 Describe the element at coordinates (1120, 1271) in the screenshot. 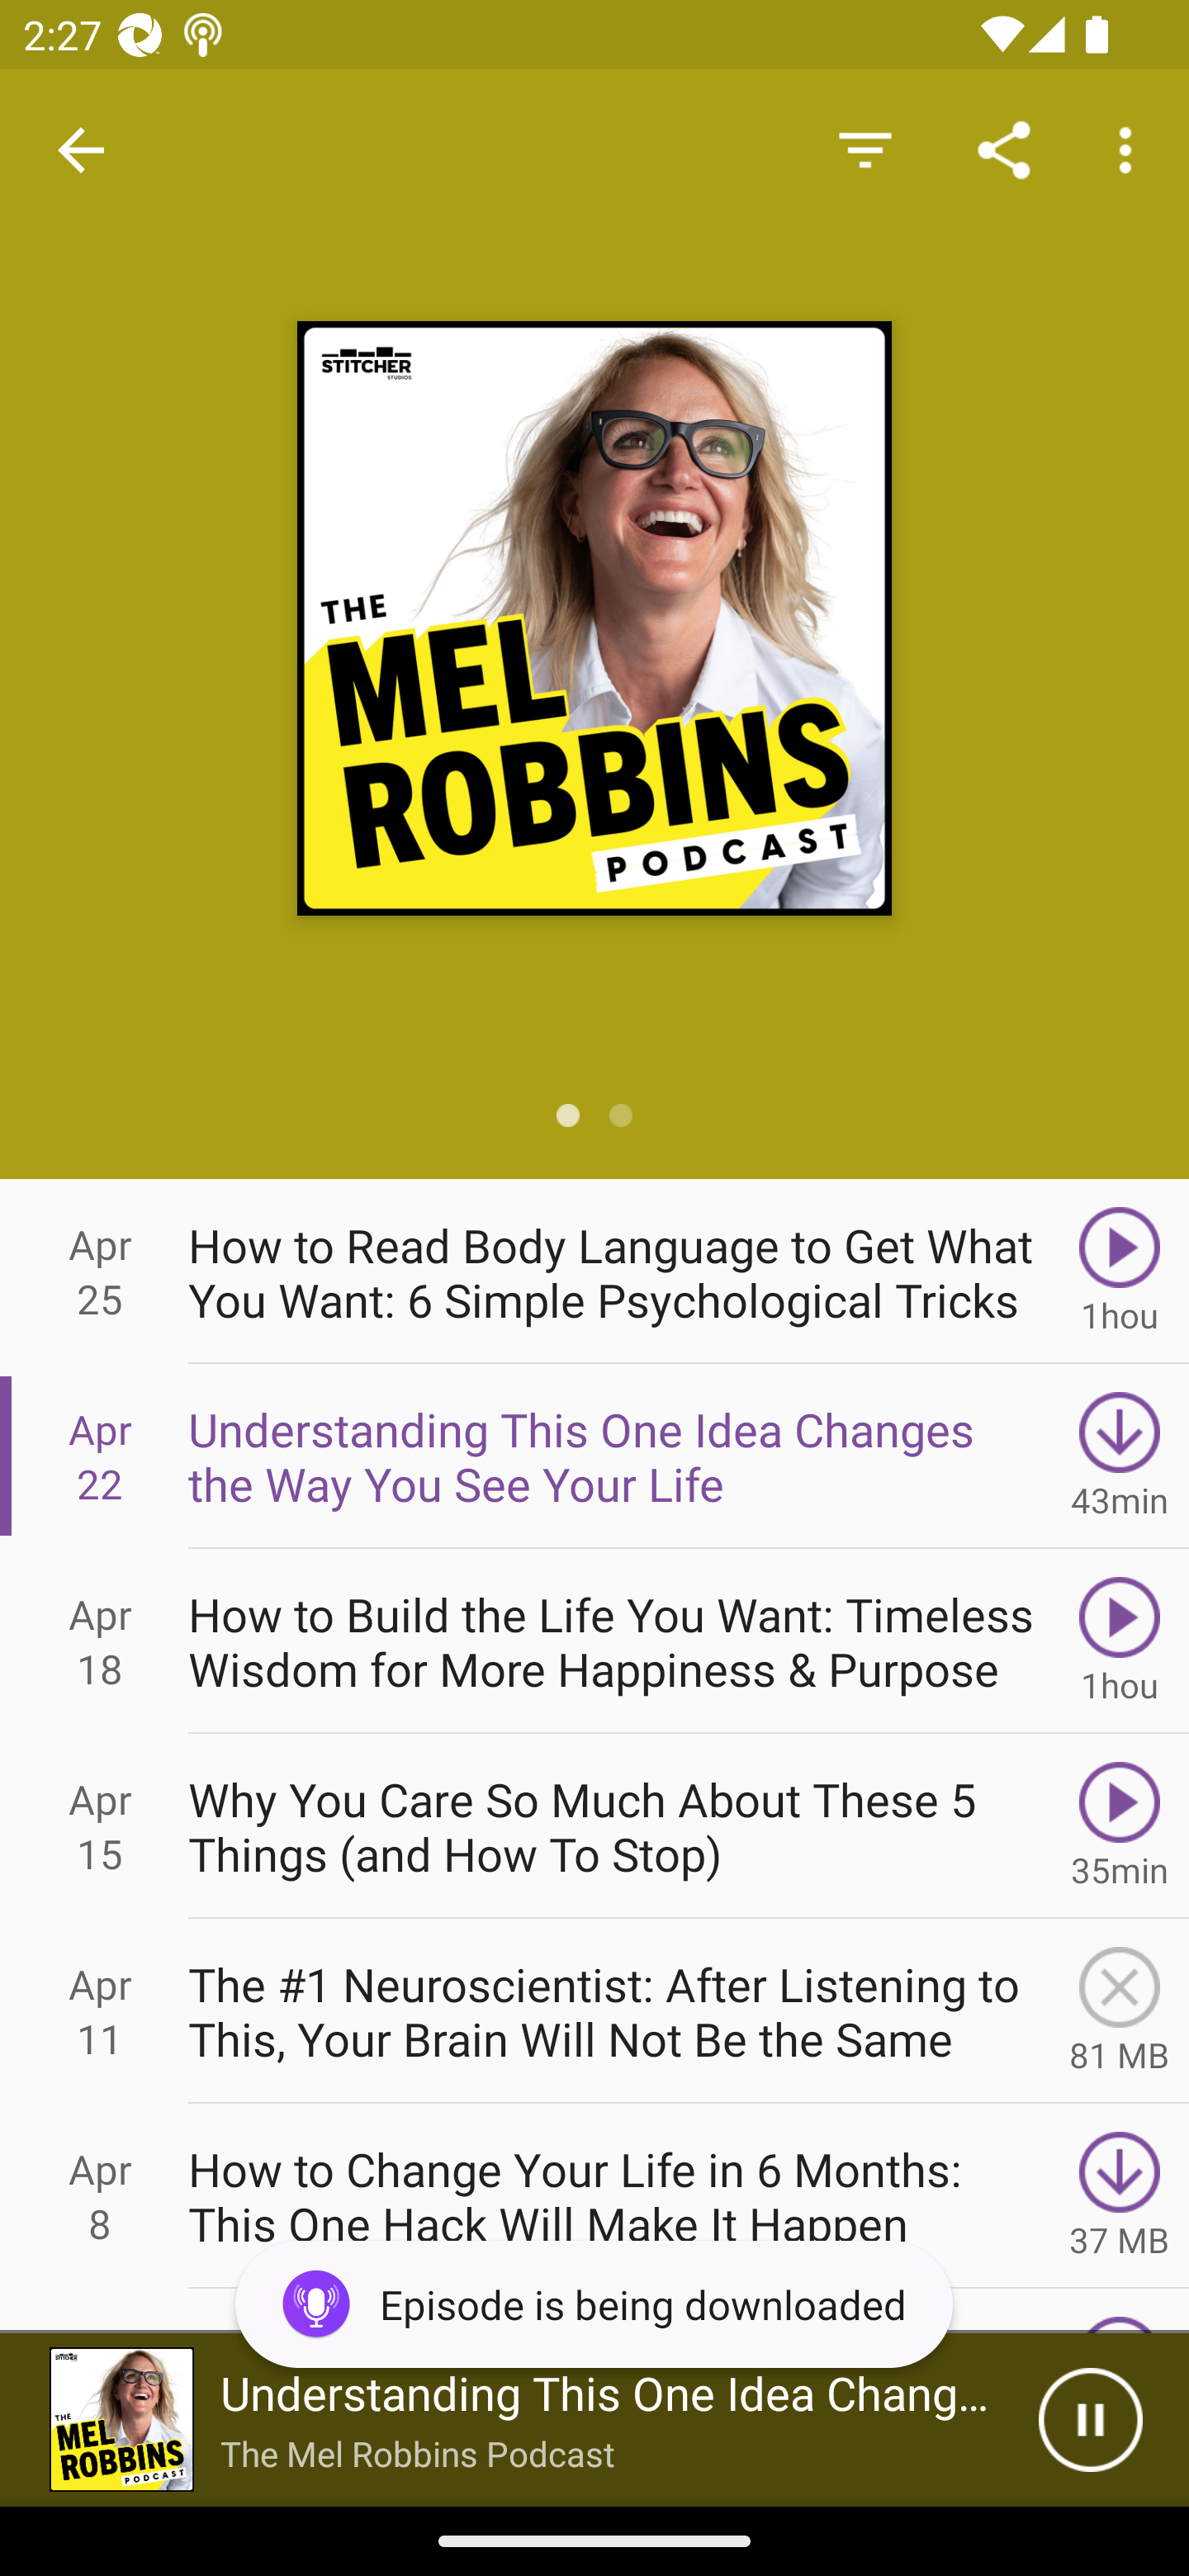

I see `Play 1hou` at that location.